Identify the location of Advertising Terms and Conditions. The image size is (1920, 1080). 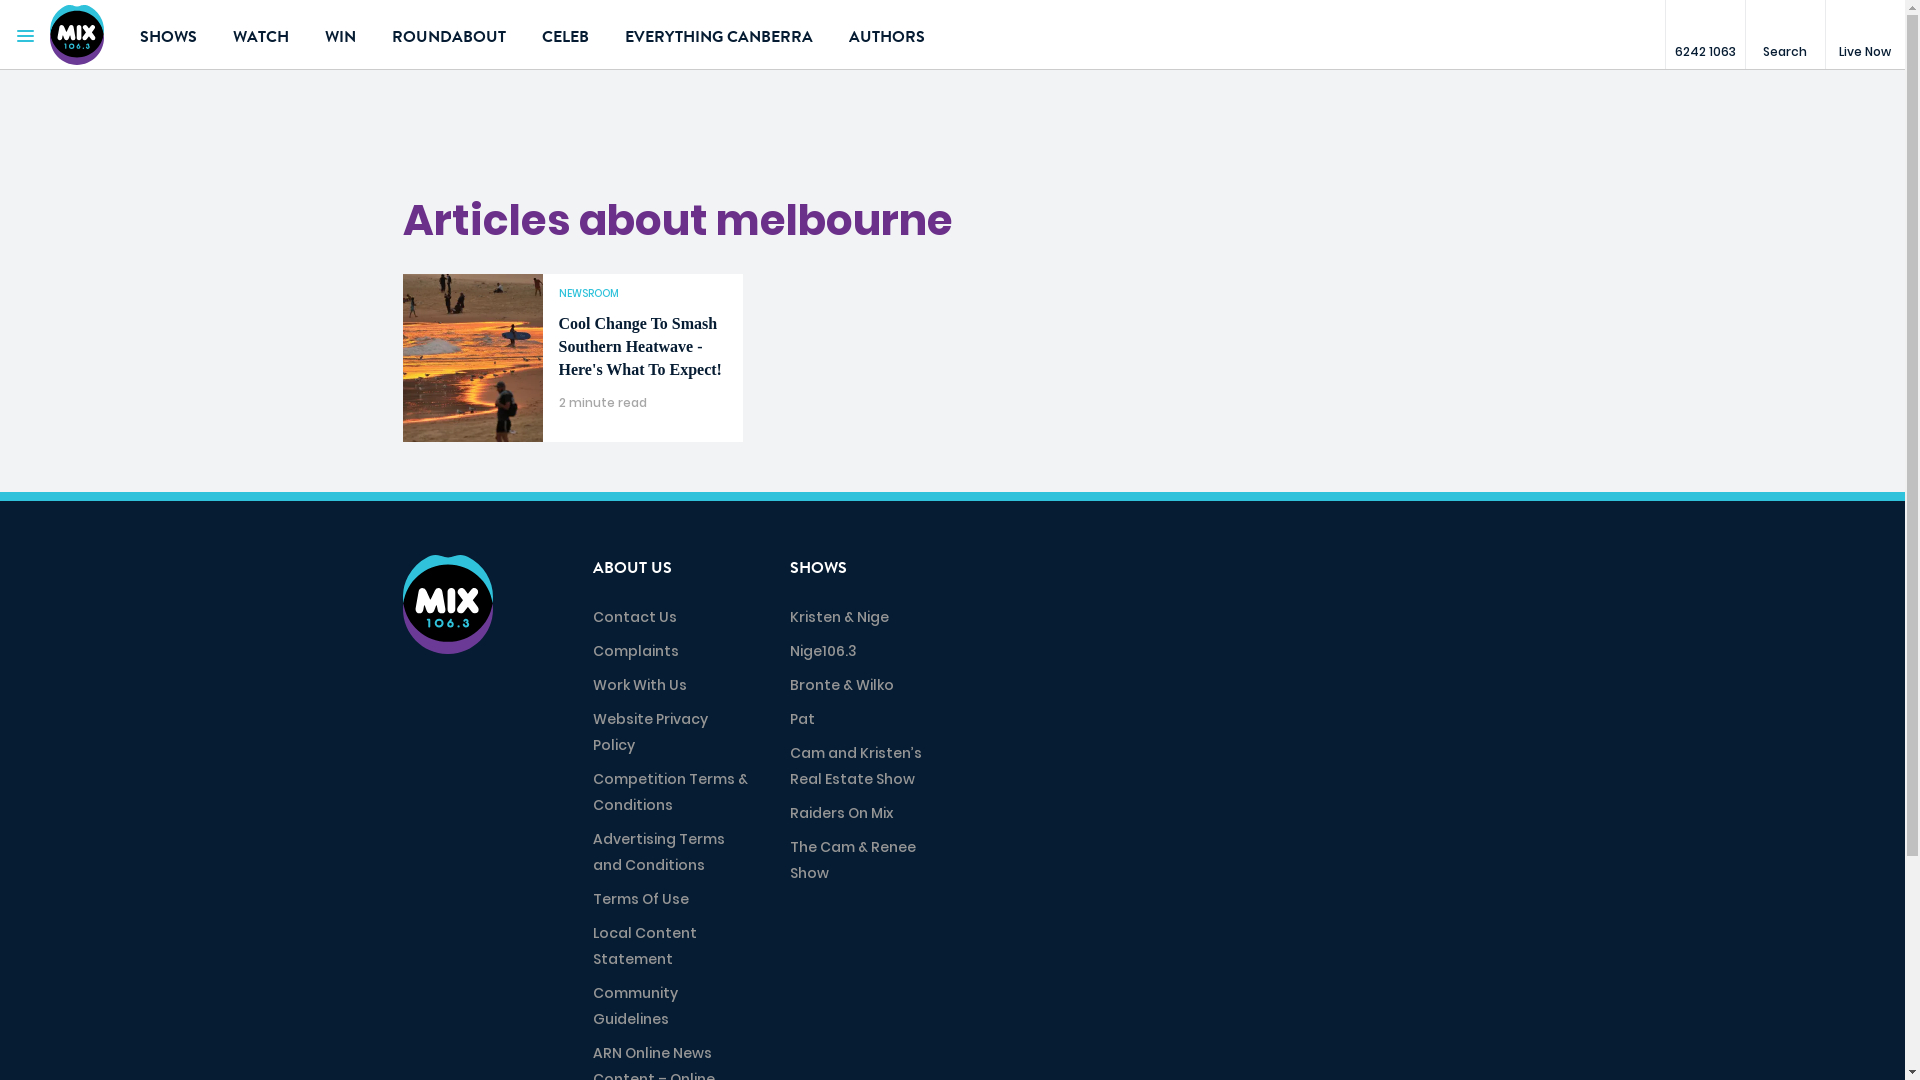
(658, 852).